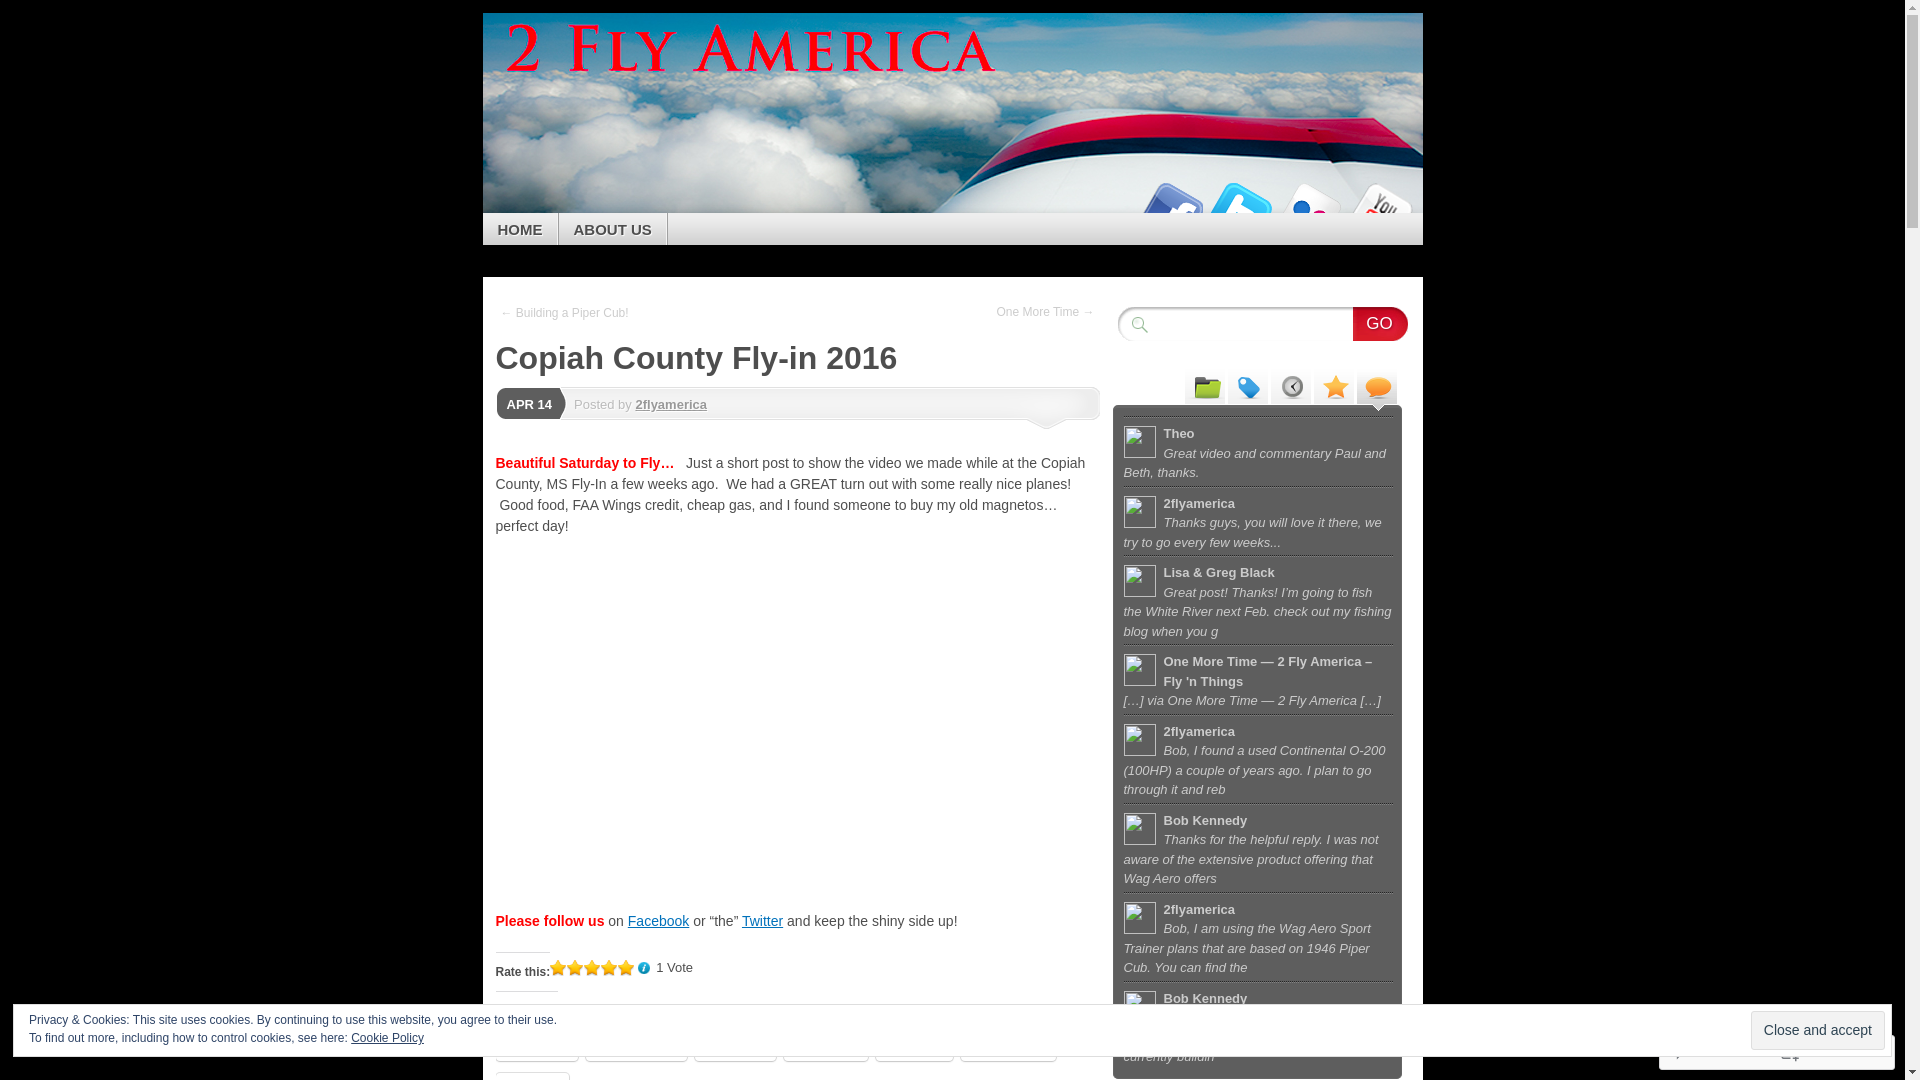  I want to click on Skip to primary sidebar, so click(582, 66).